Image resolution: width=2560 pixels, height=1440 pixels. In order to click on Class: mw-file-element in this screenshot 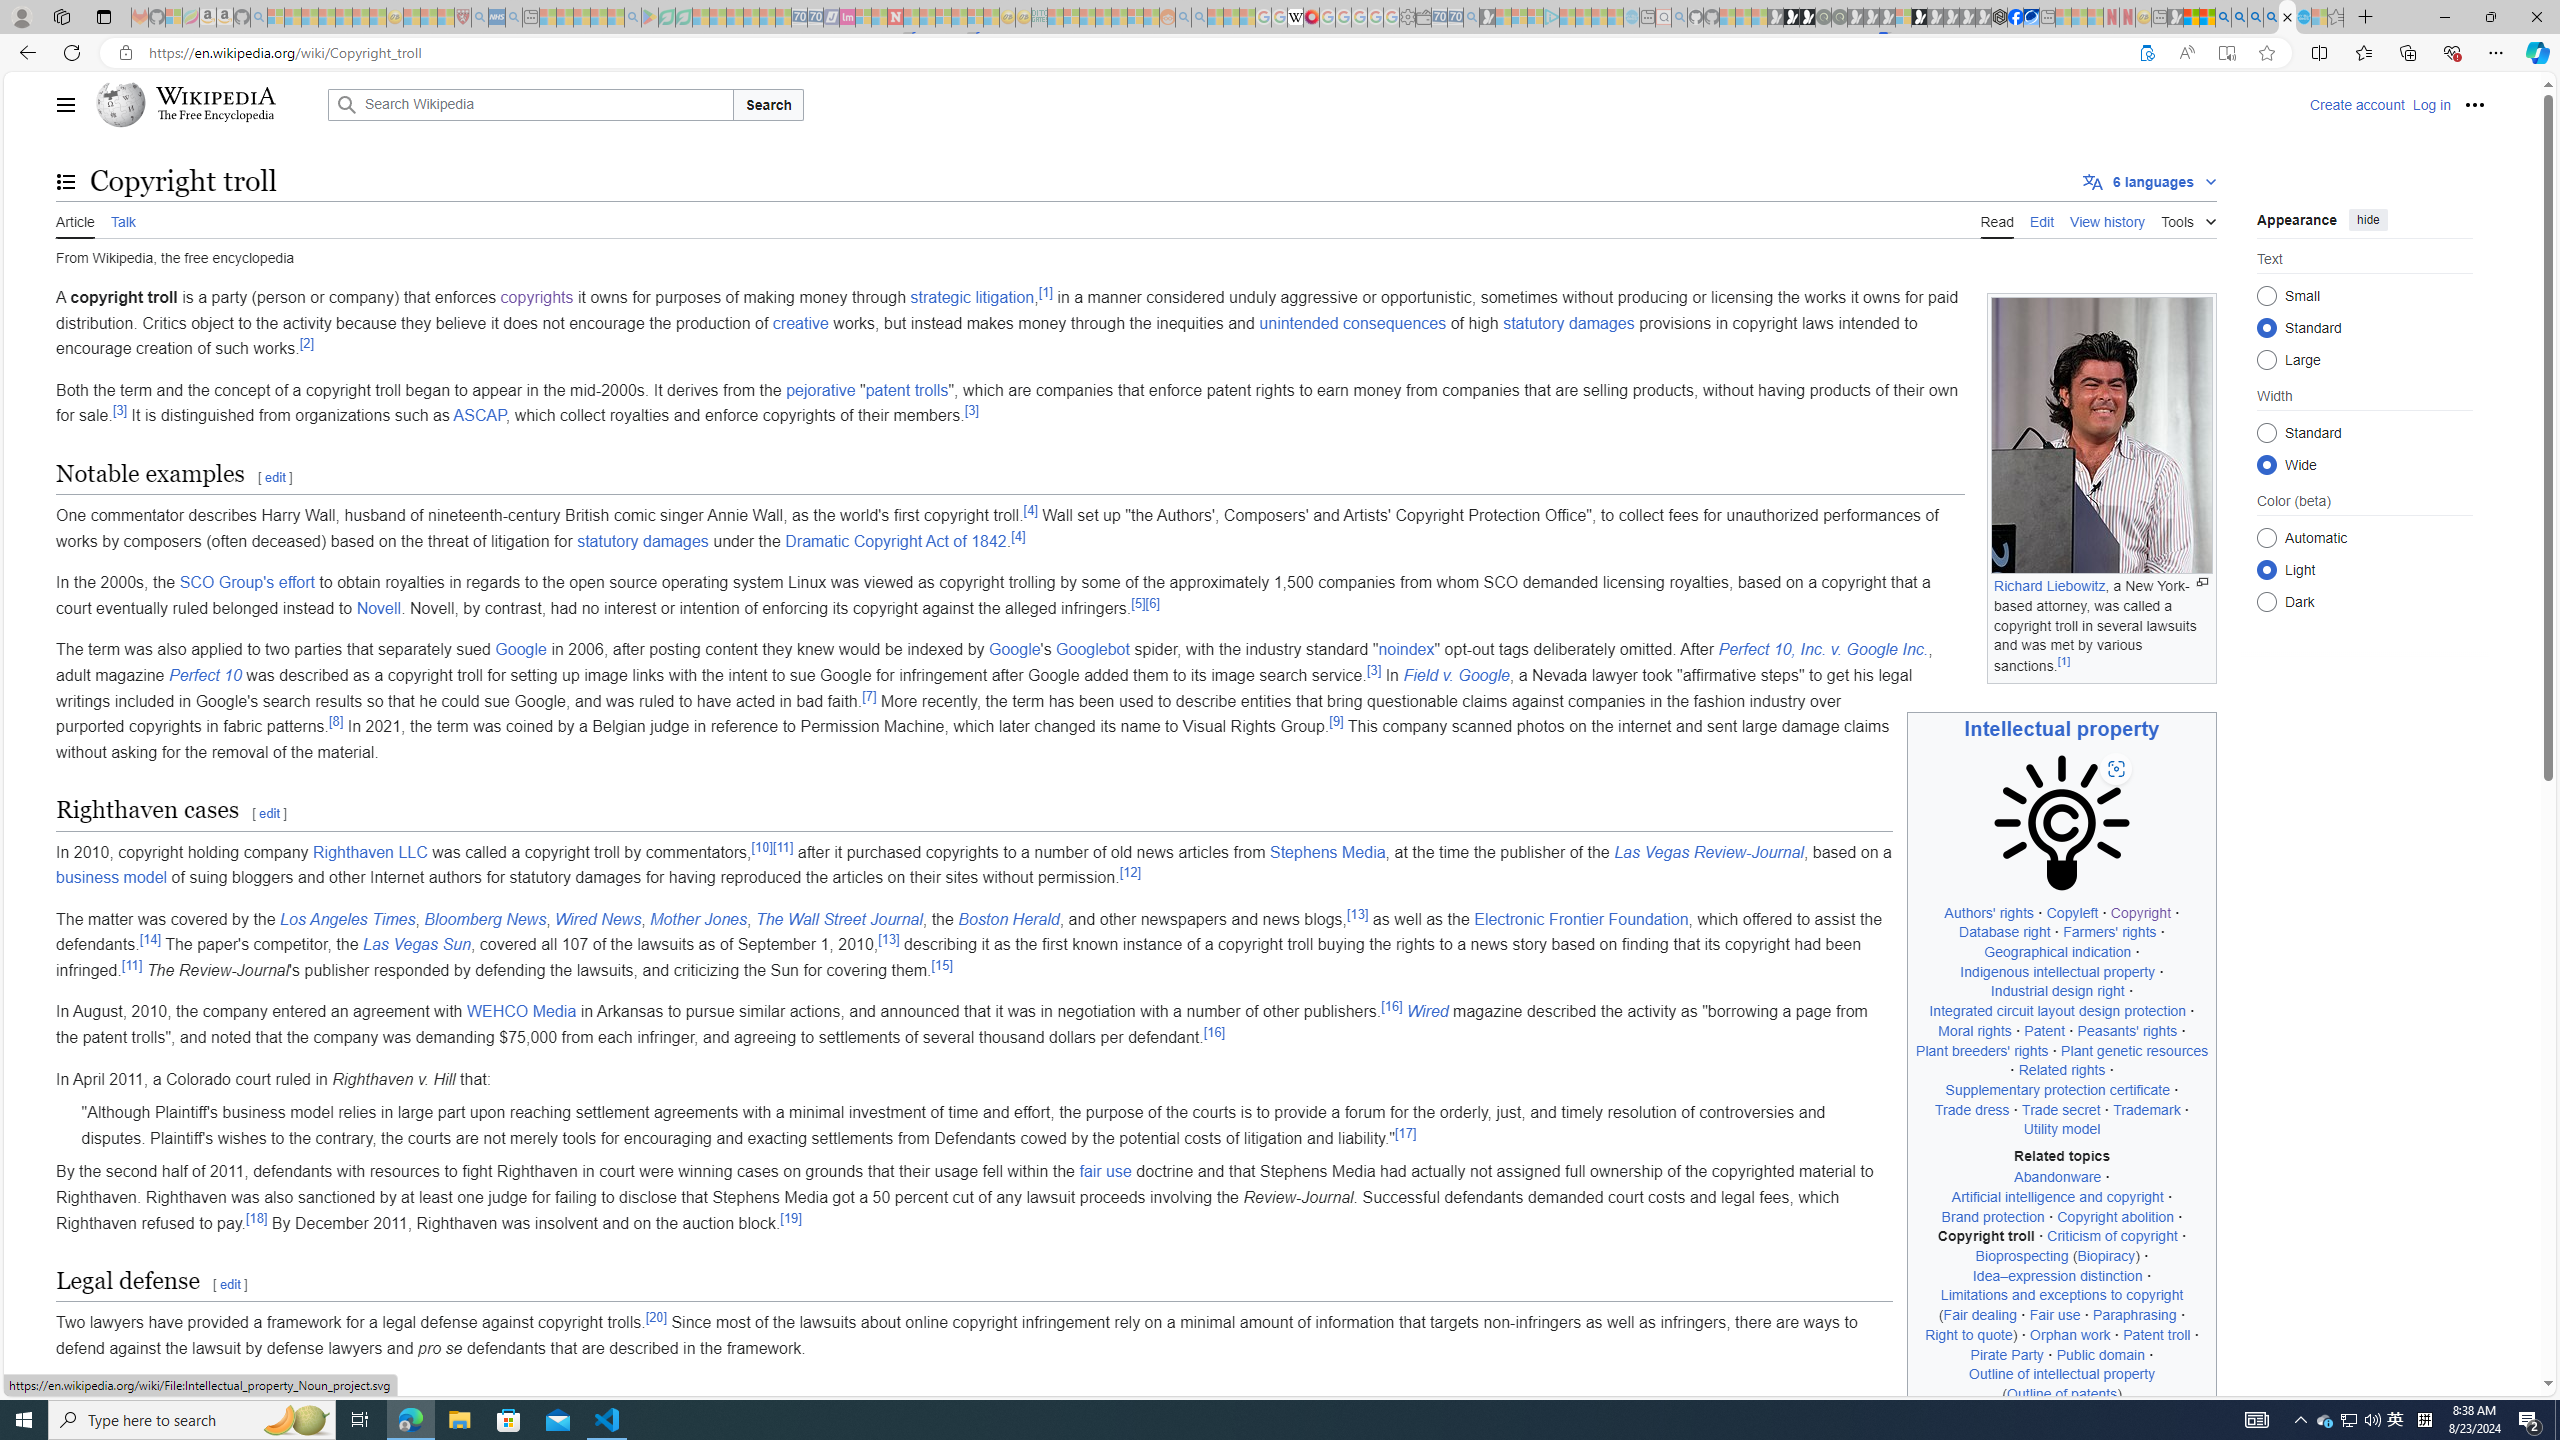, I will do `click(2062, 822)`.